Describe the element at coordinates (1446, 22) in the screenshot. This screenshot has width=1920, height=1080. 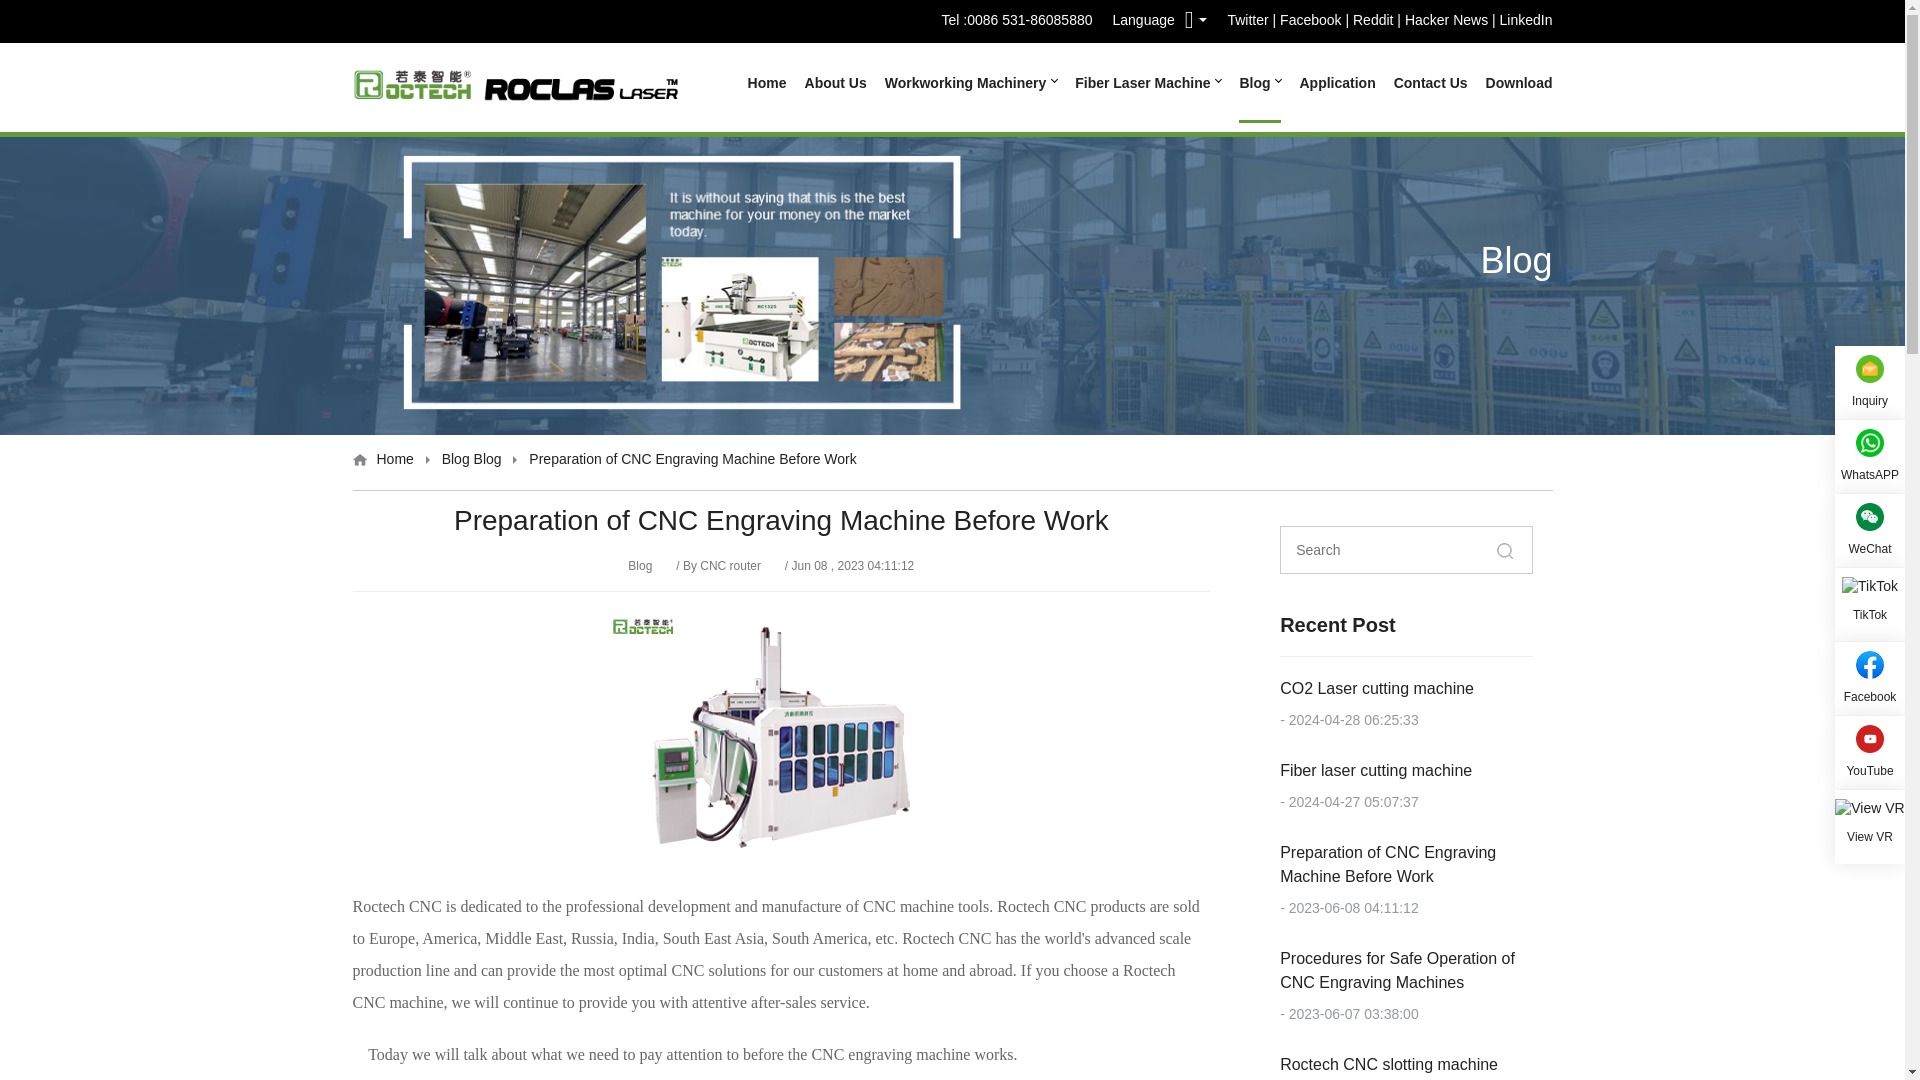
I see `Hacker News` at that location.